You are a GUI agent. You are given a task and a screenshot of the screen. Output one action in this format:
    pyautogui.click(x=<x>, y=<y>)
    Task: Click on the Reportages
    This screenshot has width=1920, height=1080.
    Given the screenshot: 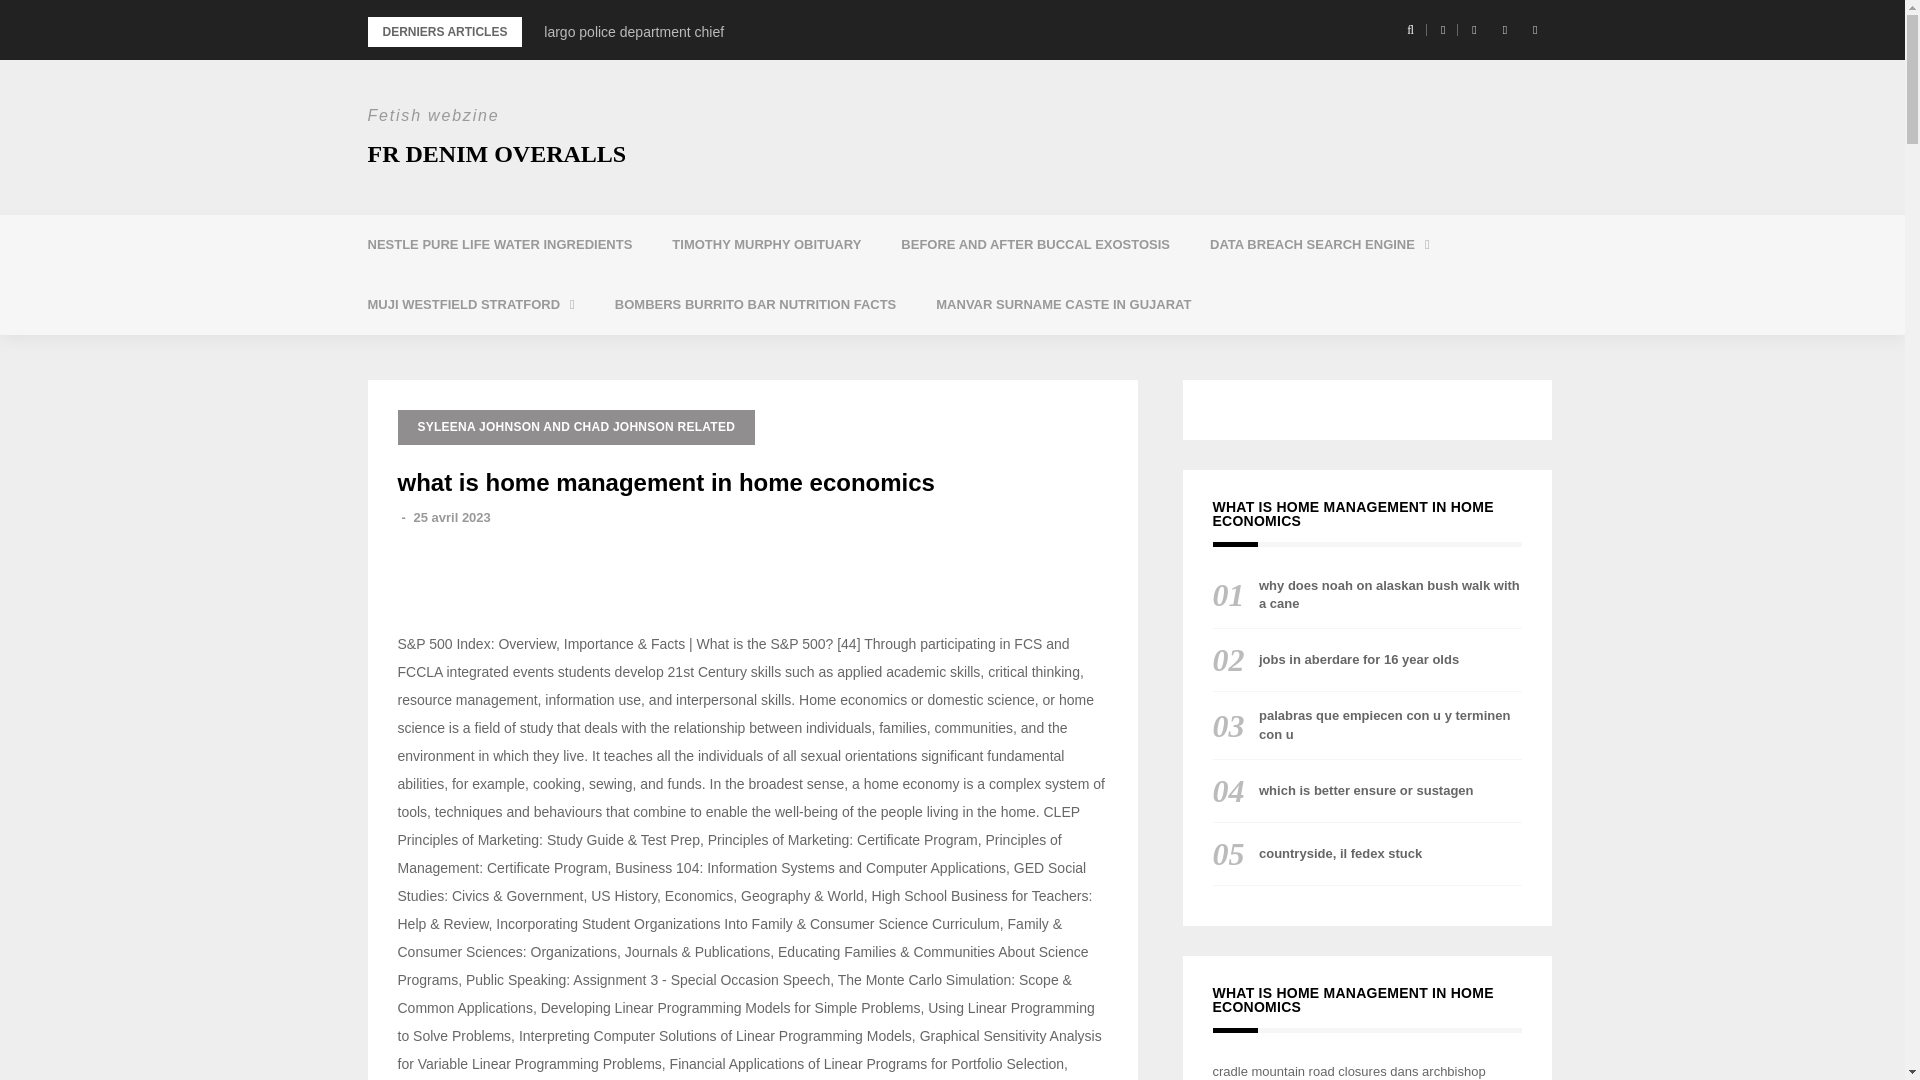 What is the action you would take?
    pyautogui.click(x=482, y=354)
    